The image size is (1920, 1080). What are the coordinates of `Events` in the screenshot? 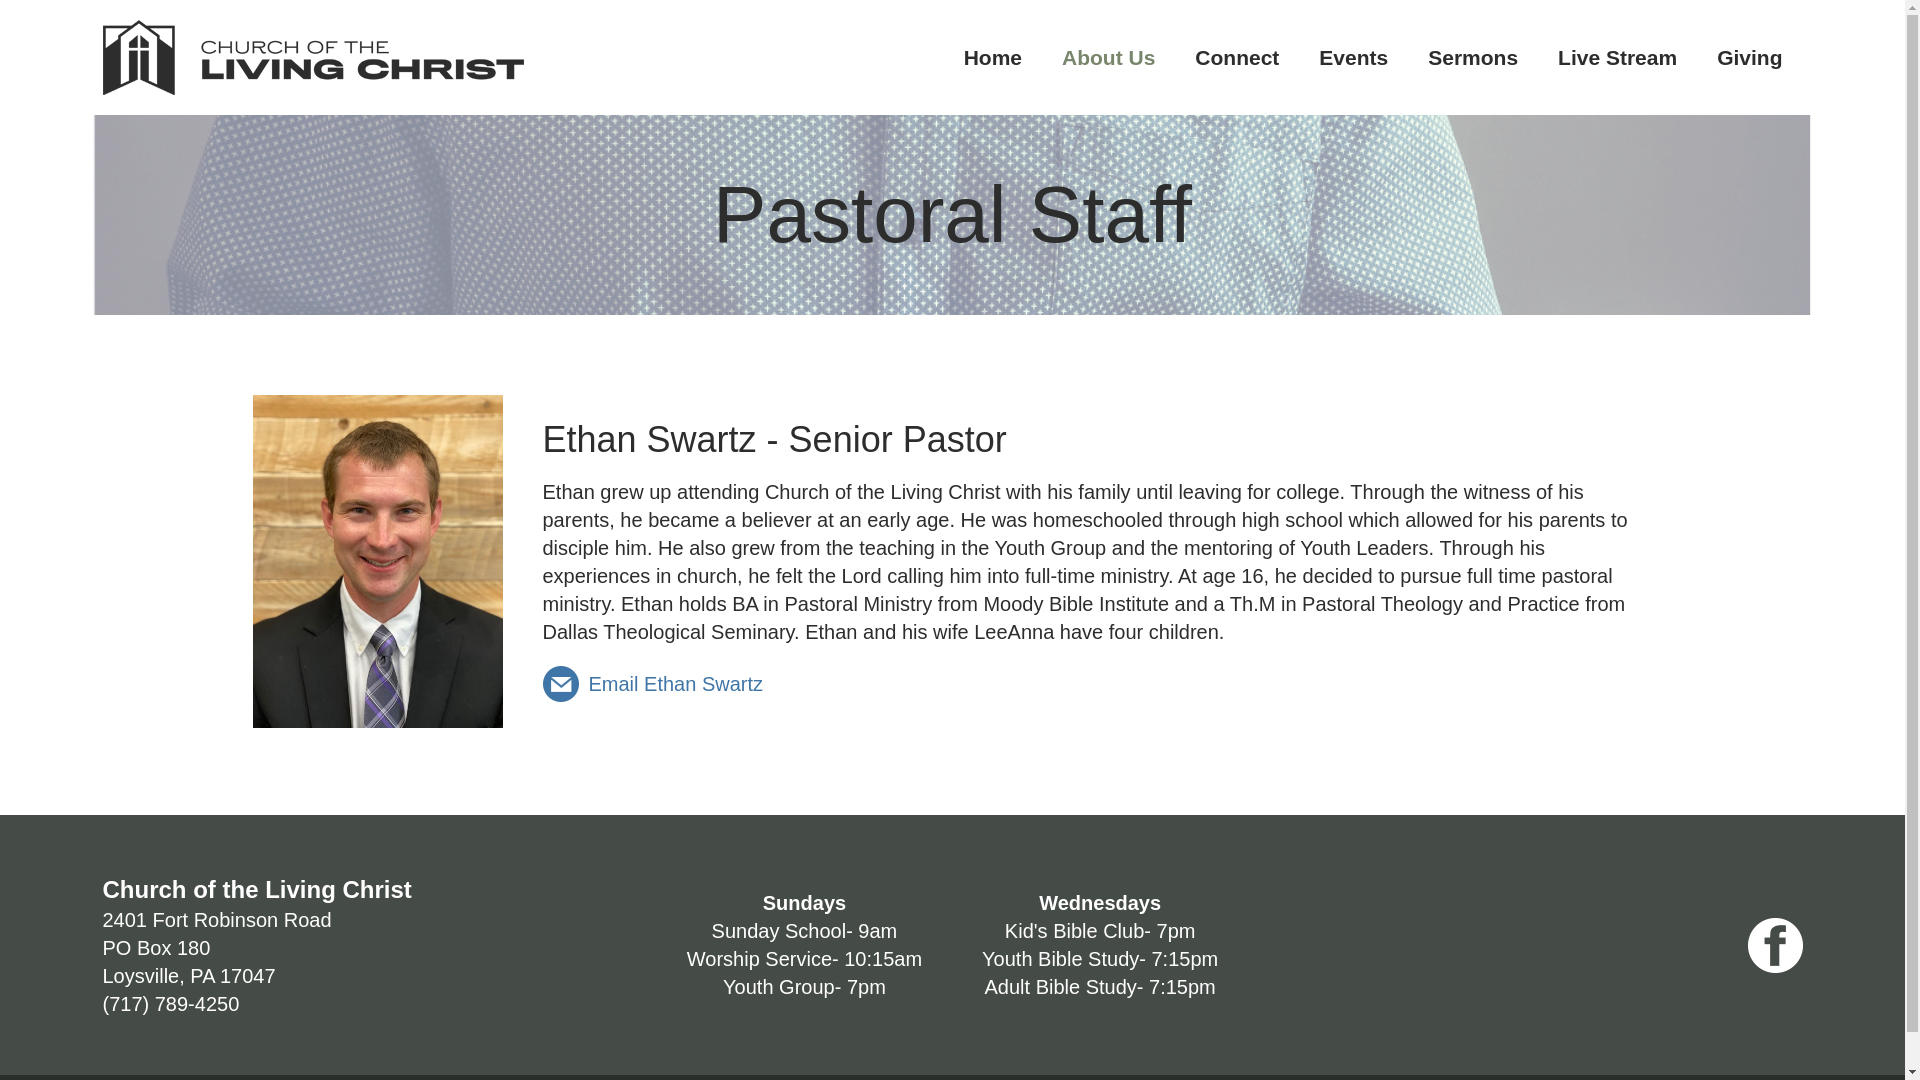 It's located at (216, 948).